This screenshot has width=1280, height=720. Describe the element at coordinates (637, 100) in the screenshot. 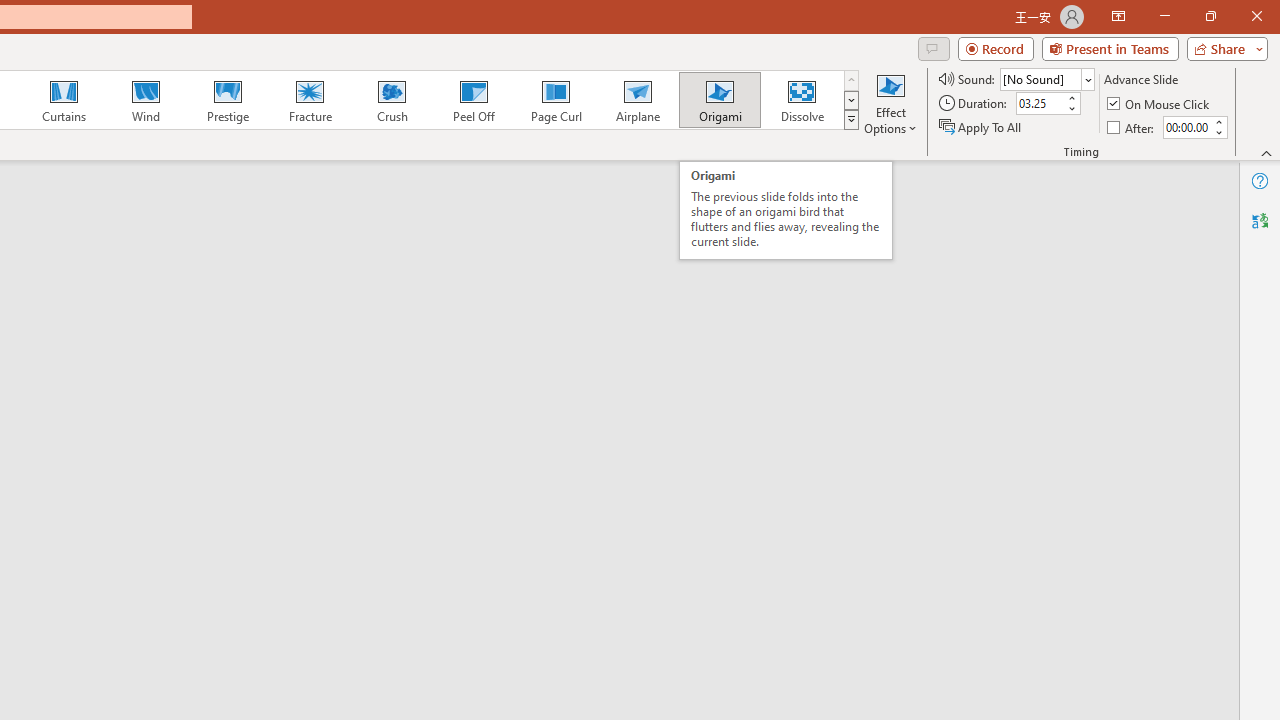

I see `Airplane` at that location.